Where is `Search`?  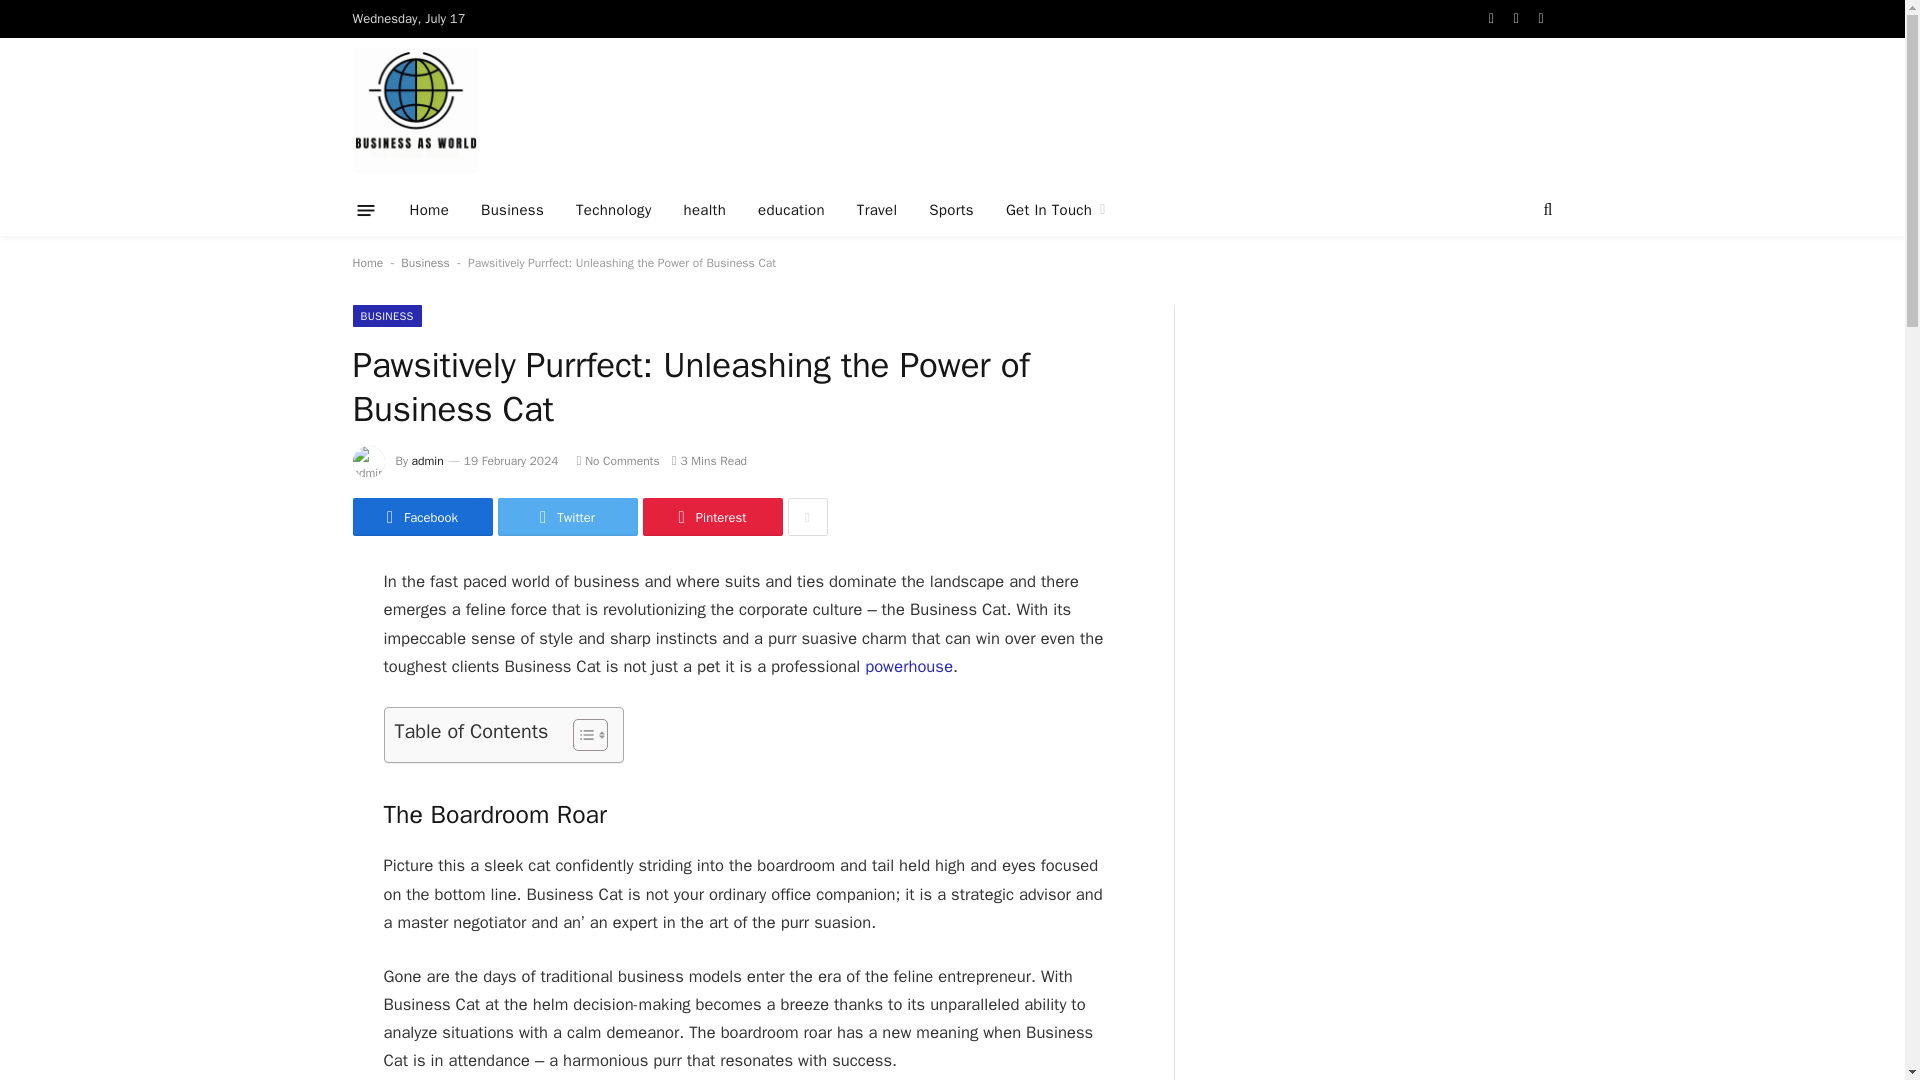
Search is located at coordinates (1546, 210).